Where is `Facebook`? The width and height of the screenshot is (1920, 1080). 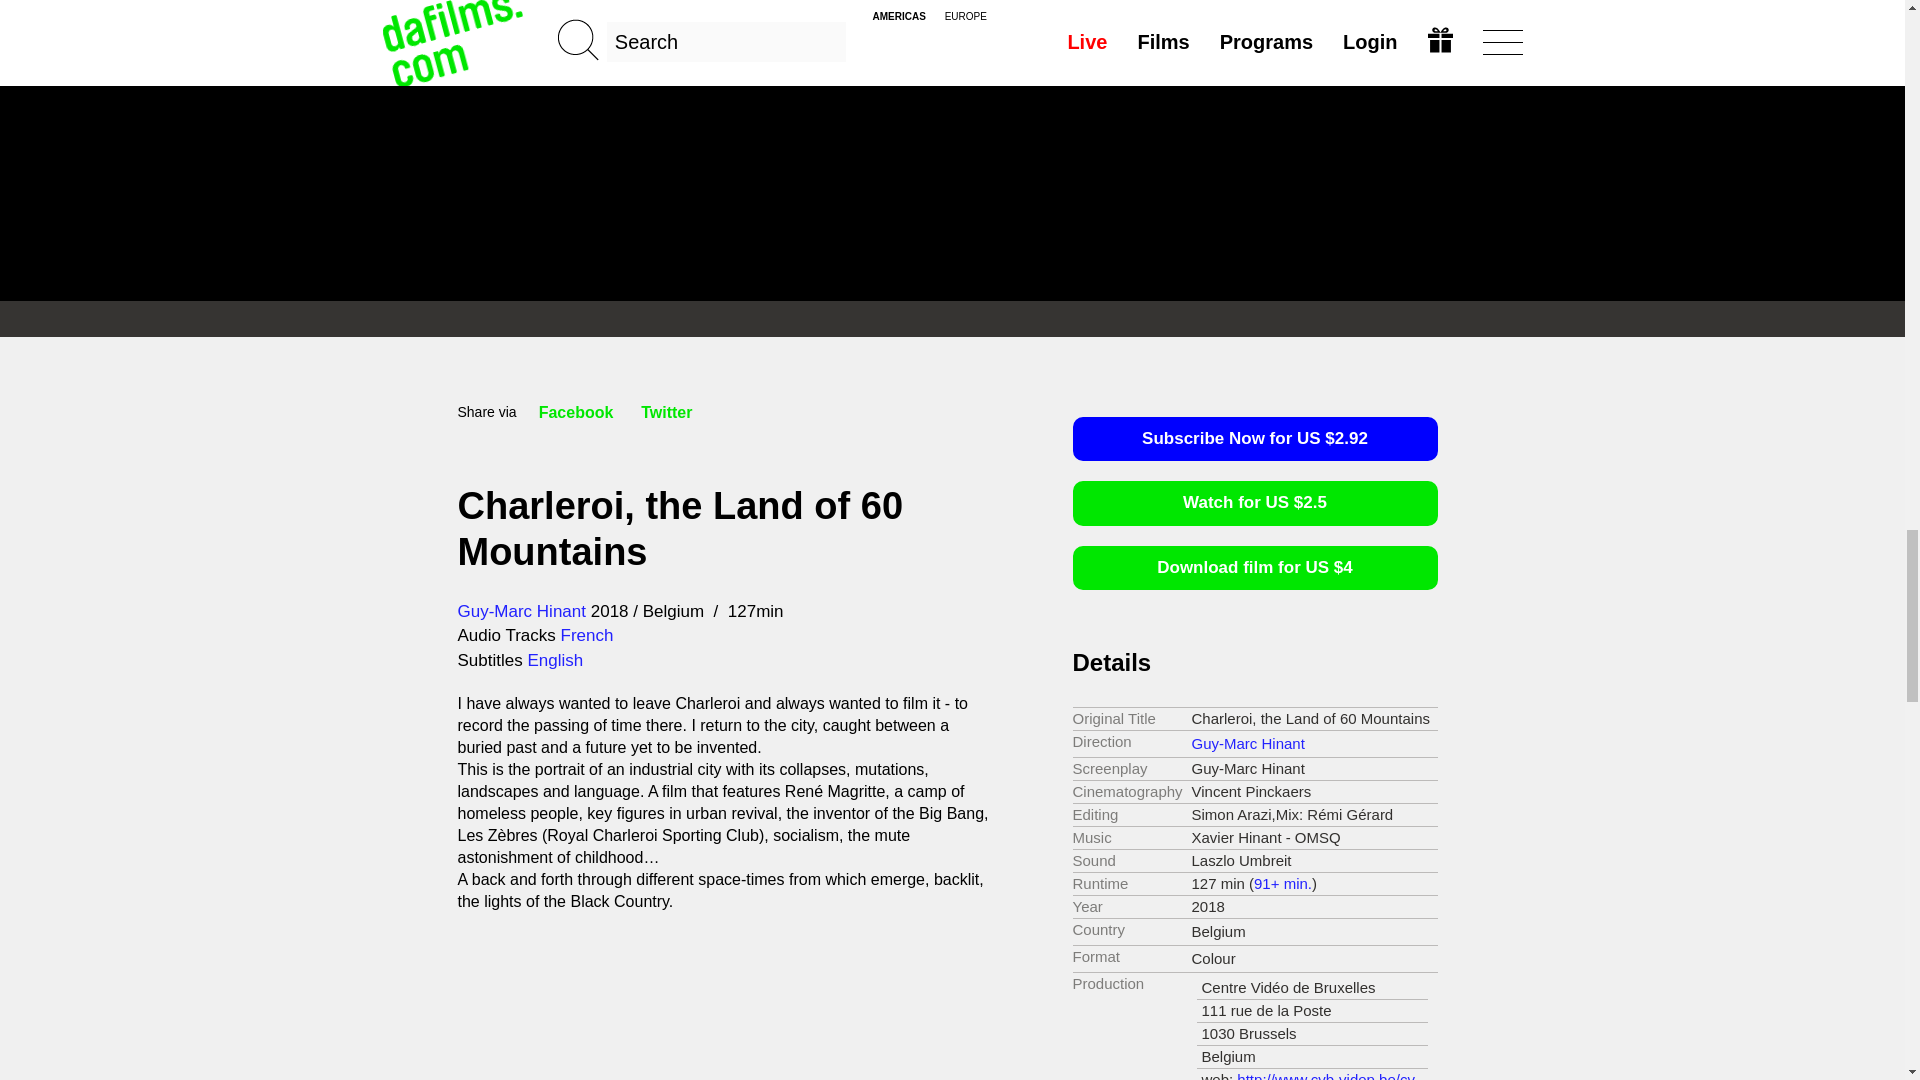 Facebook is located at coordinates (576, 412).